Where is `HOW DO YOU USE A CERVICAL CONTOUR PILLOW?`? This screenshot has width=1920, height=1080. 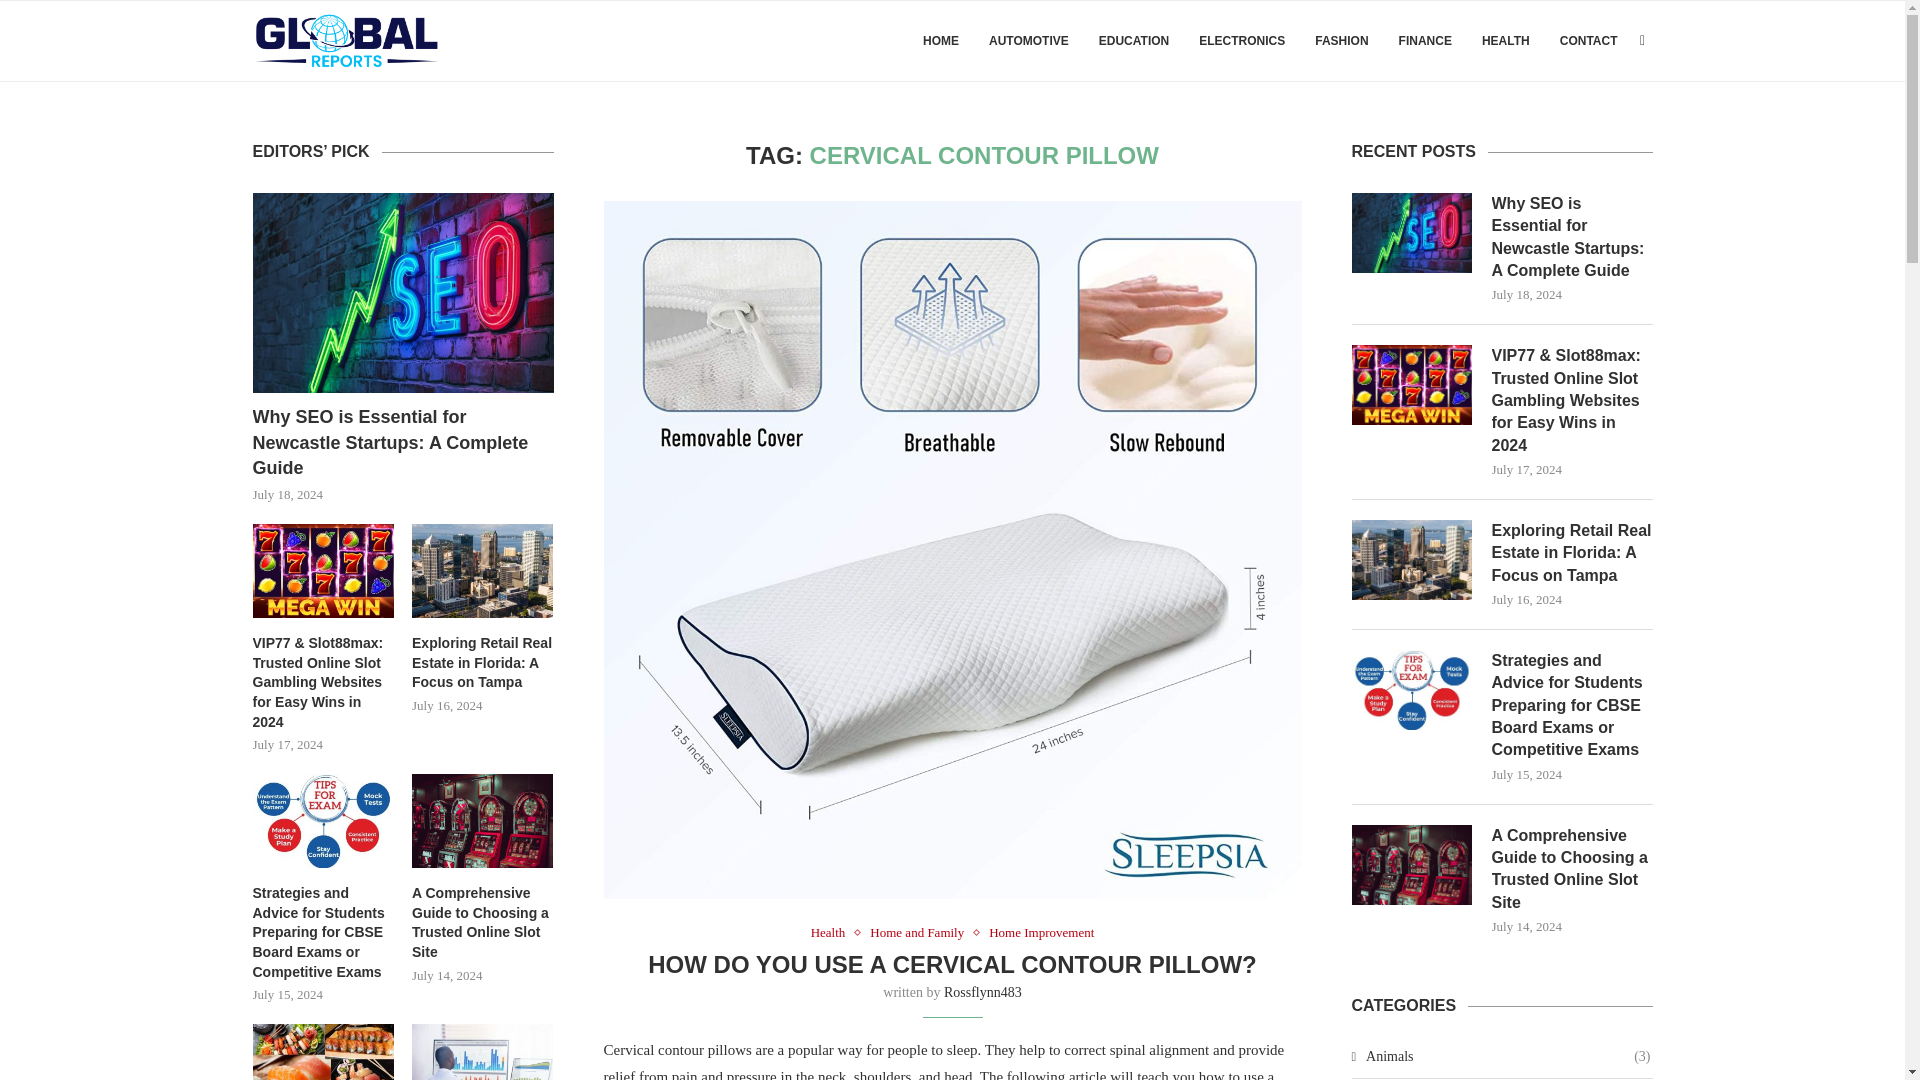
HOW DO YOU USE A CERVICAL CONTOUR PILLOW? is located at coordinates (952, 964).